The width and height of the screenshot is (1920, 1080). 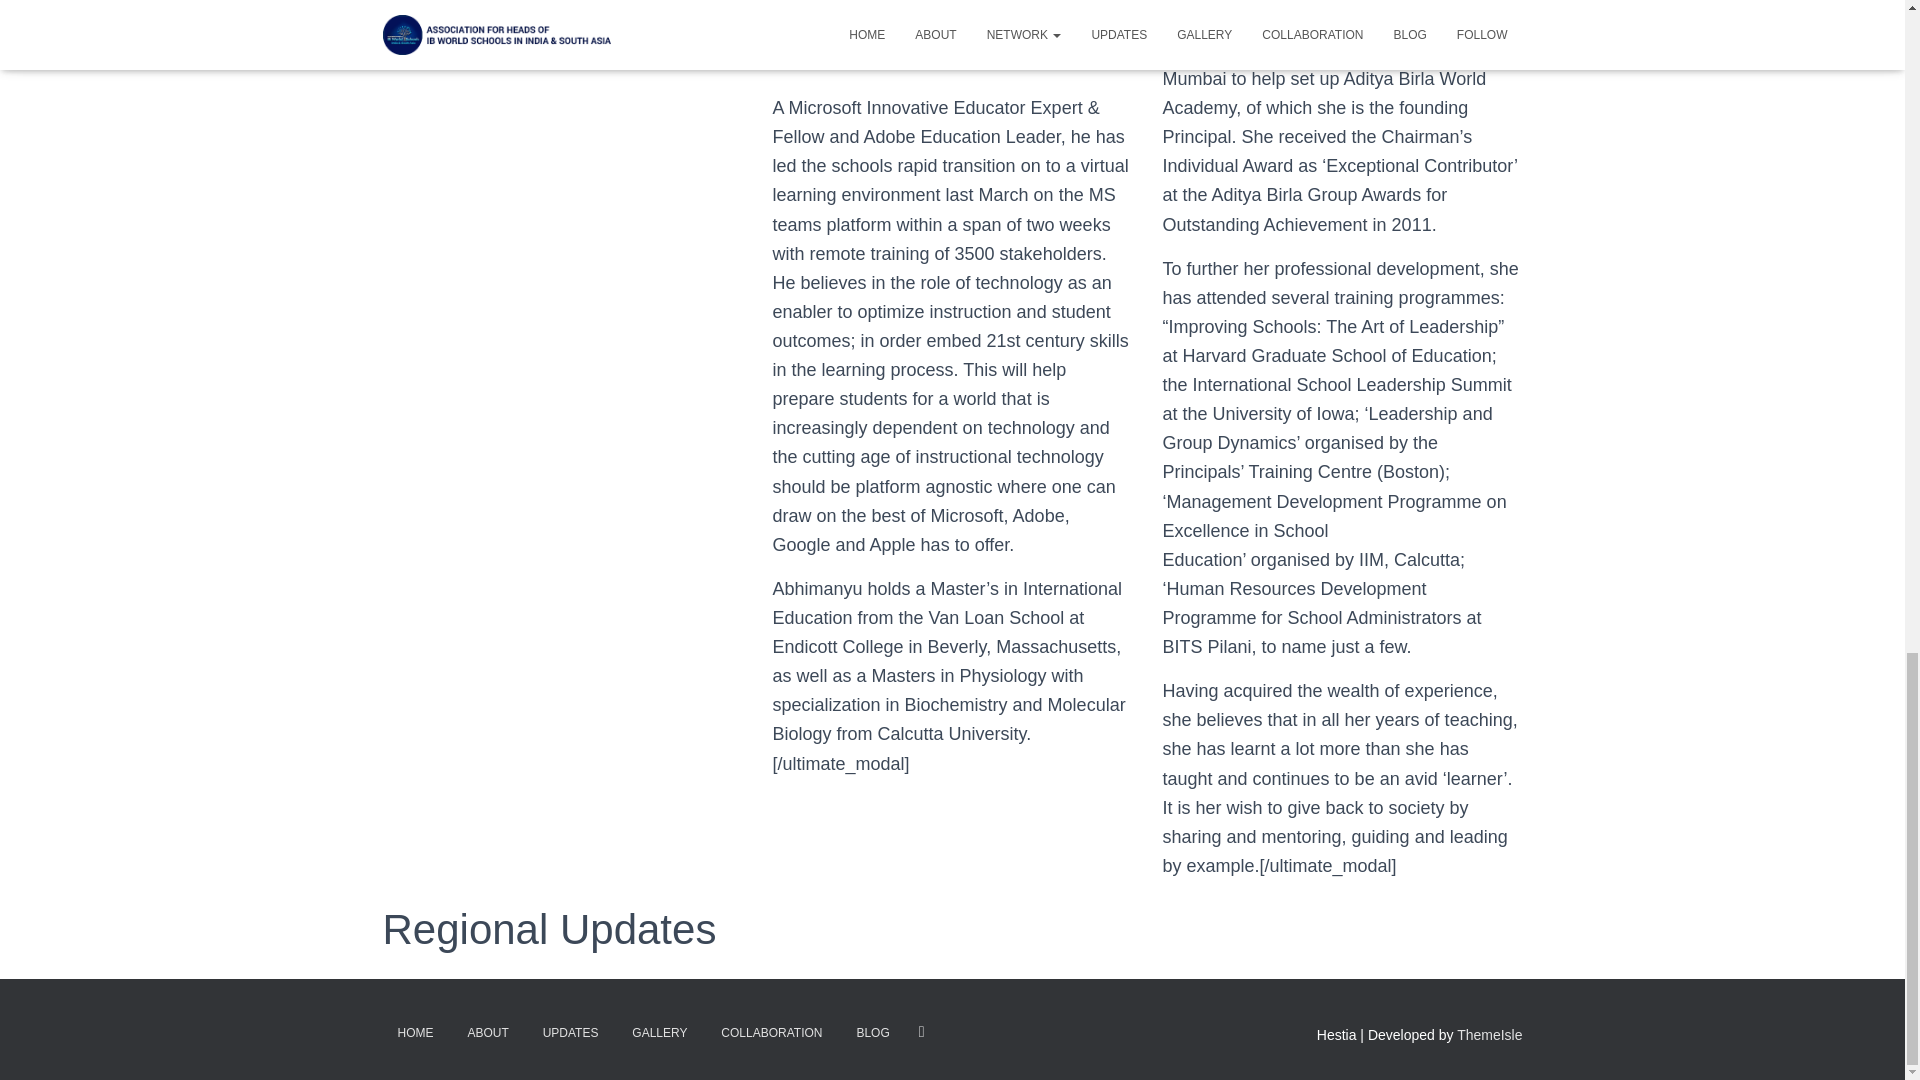 What do you see at coordinates (571, 1033) in the screenshot?
I see `UPDATES` at bounding box center [571, 1033].